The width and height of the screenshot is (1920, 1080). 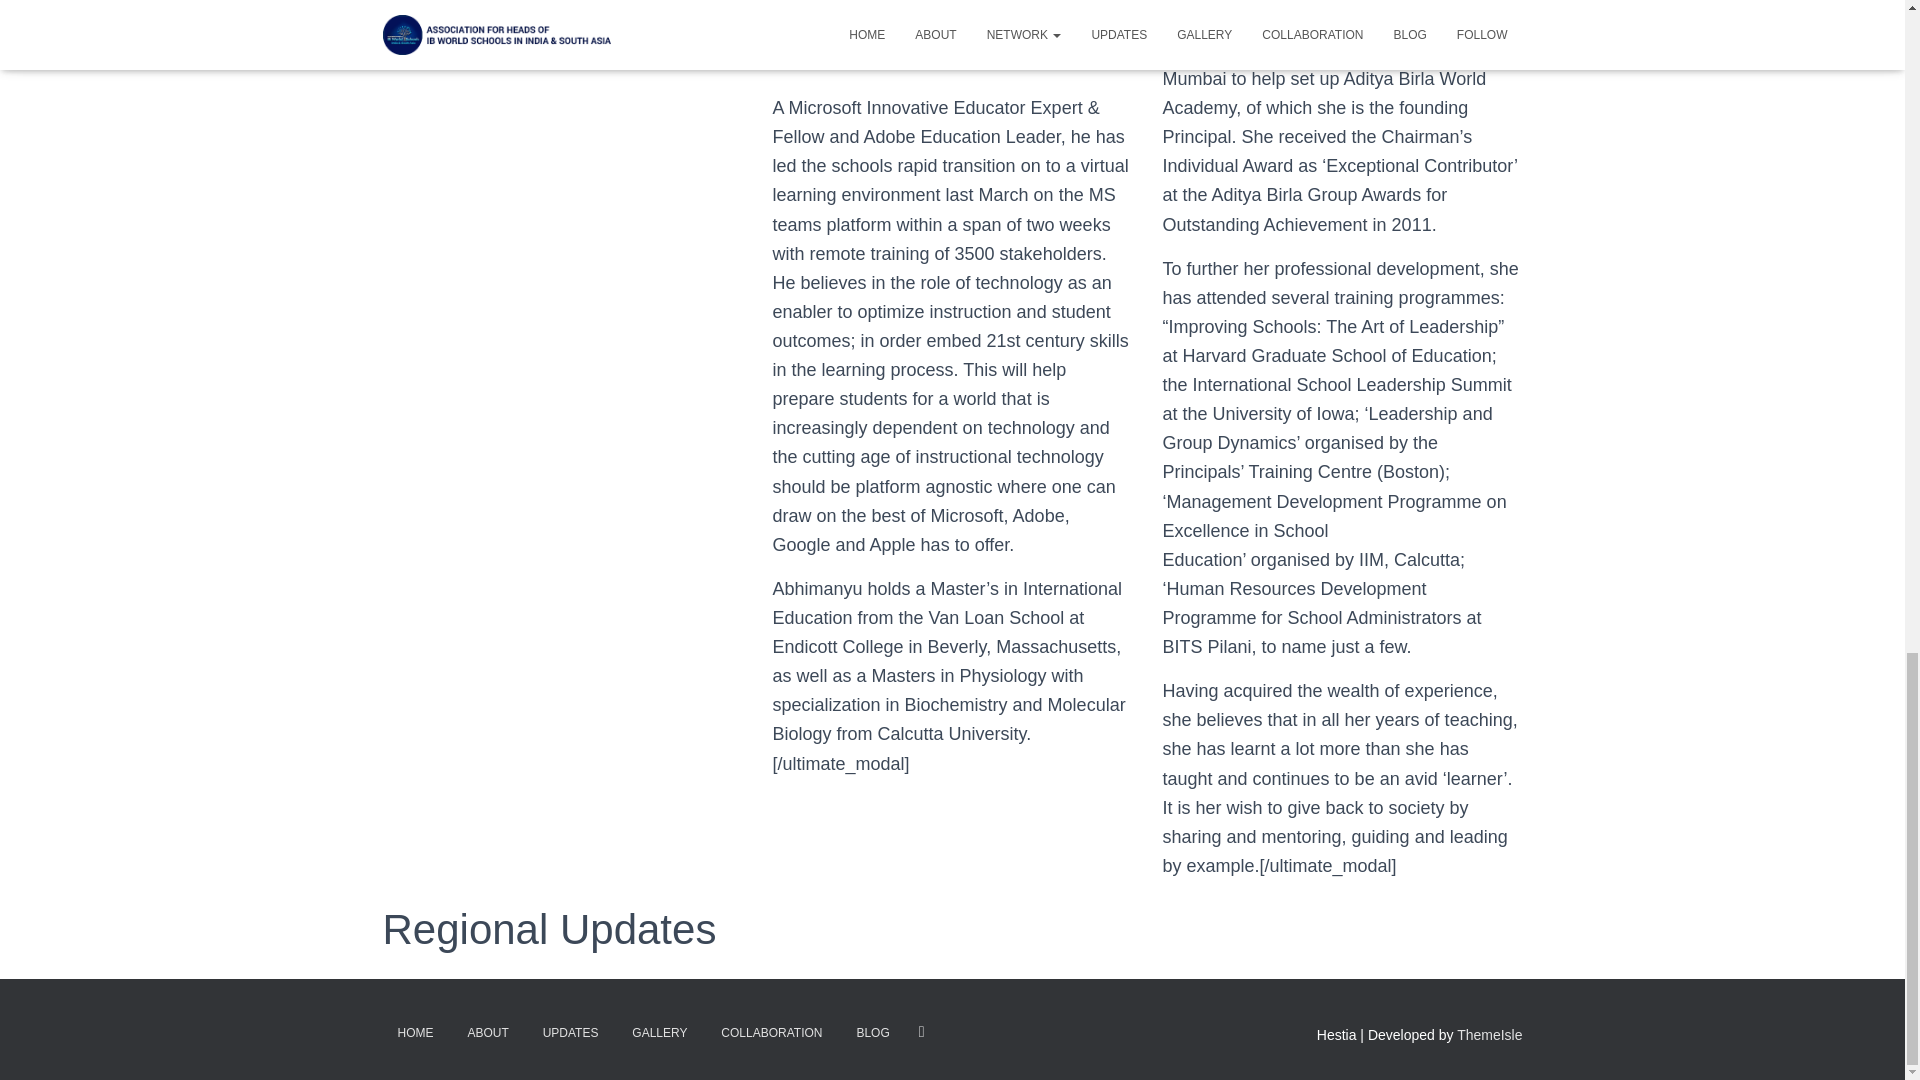 What do you see at coordinates (571, 1033) in the screenshot?
I see `UPDATES` at bounding box center [571, 1033].